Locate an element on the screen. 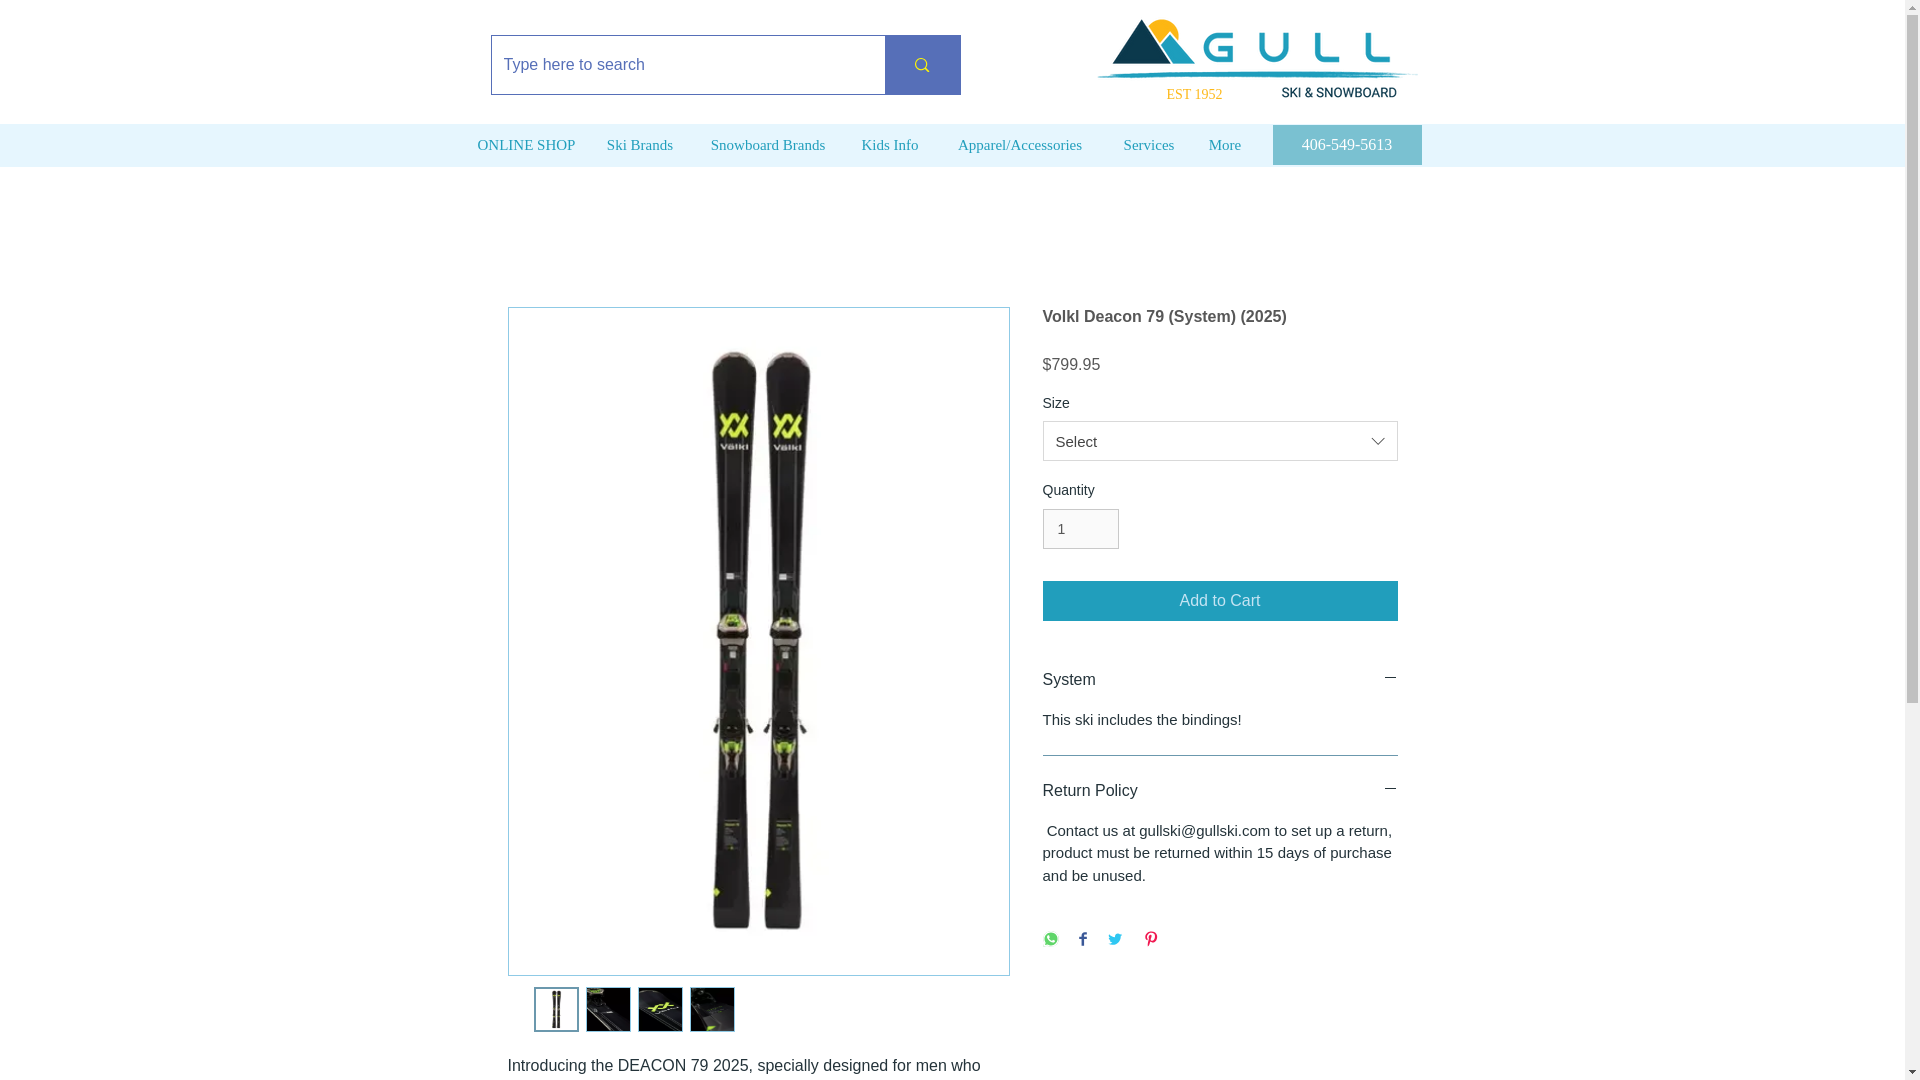 The width and height of the screenshot is (1920, 1080). Add to Cart is located at coordinates (1220, 601).